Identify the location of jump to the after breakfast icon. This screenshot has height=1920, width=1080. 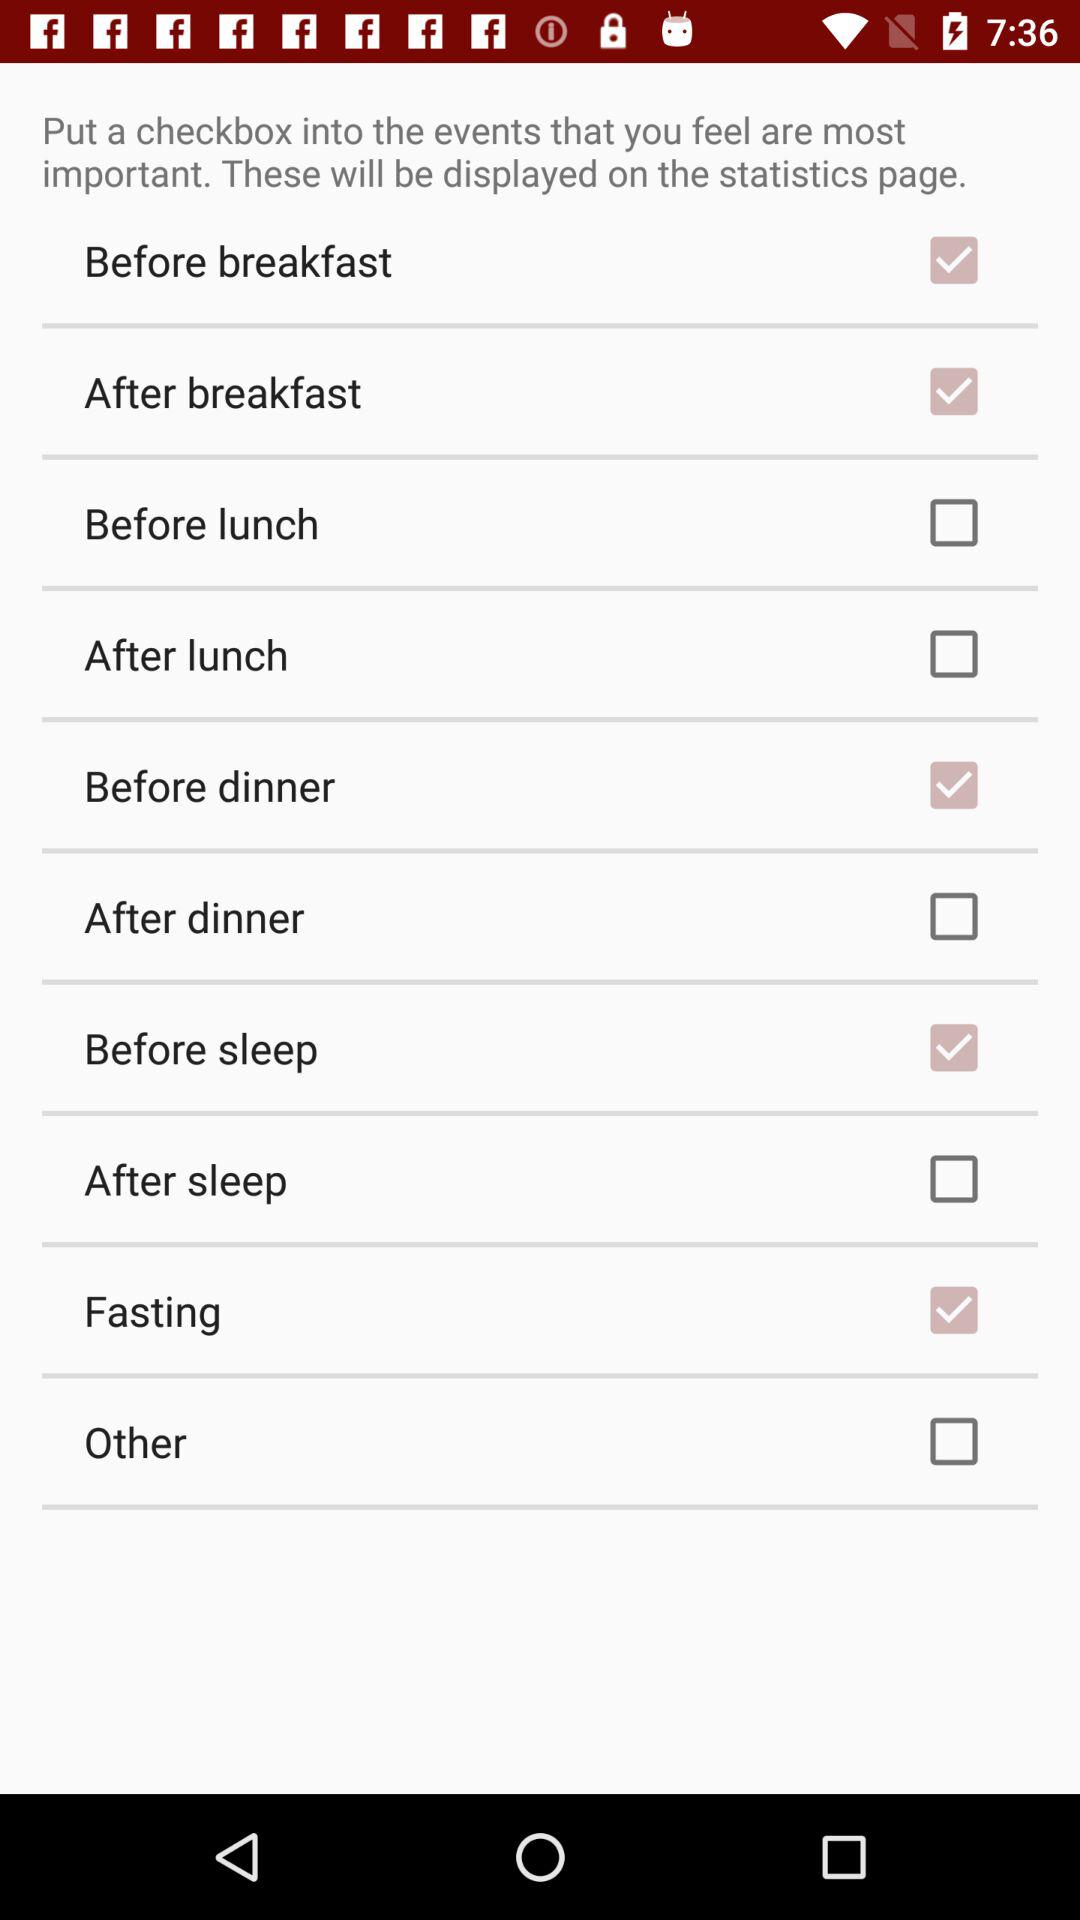
(540, 391).